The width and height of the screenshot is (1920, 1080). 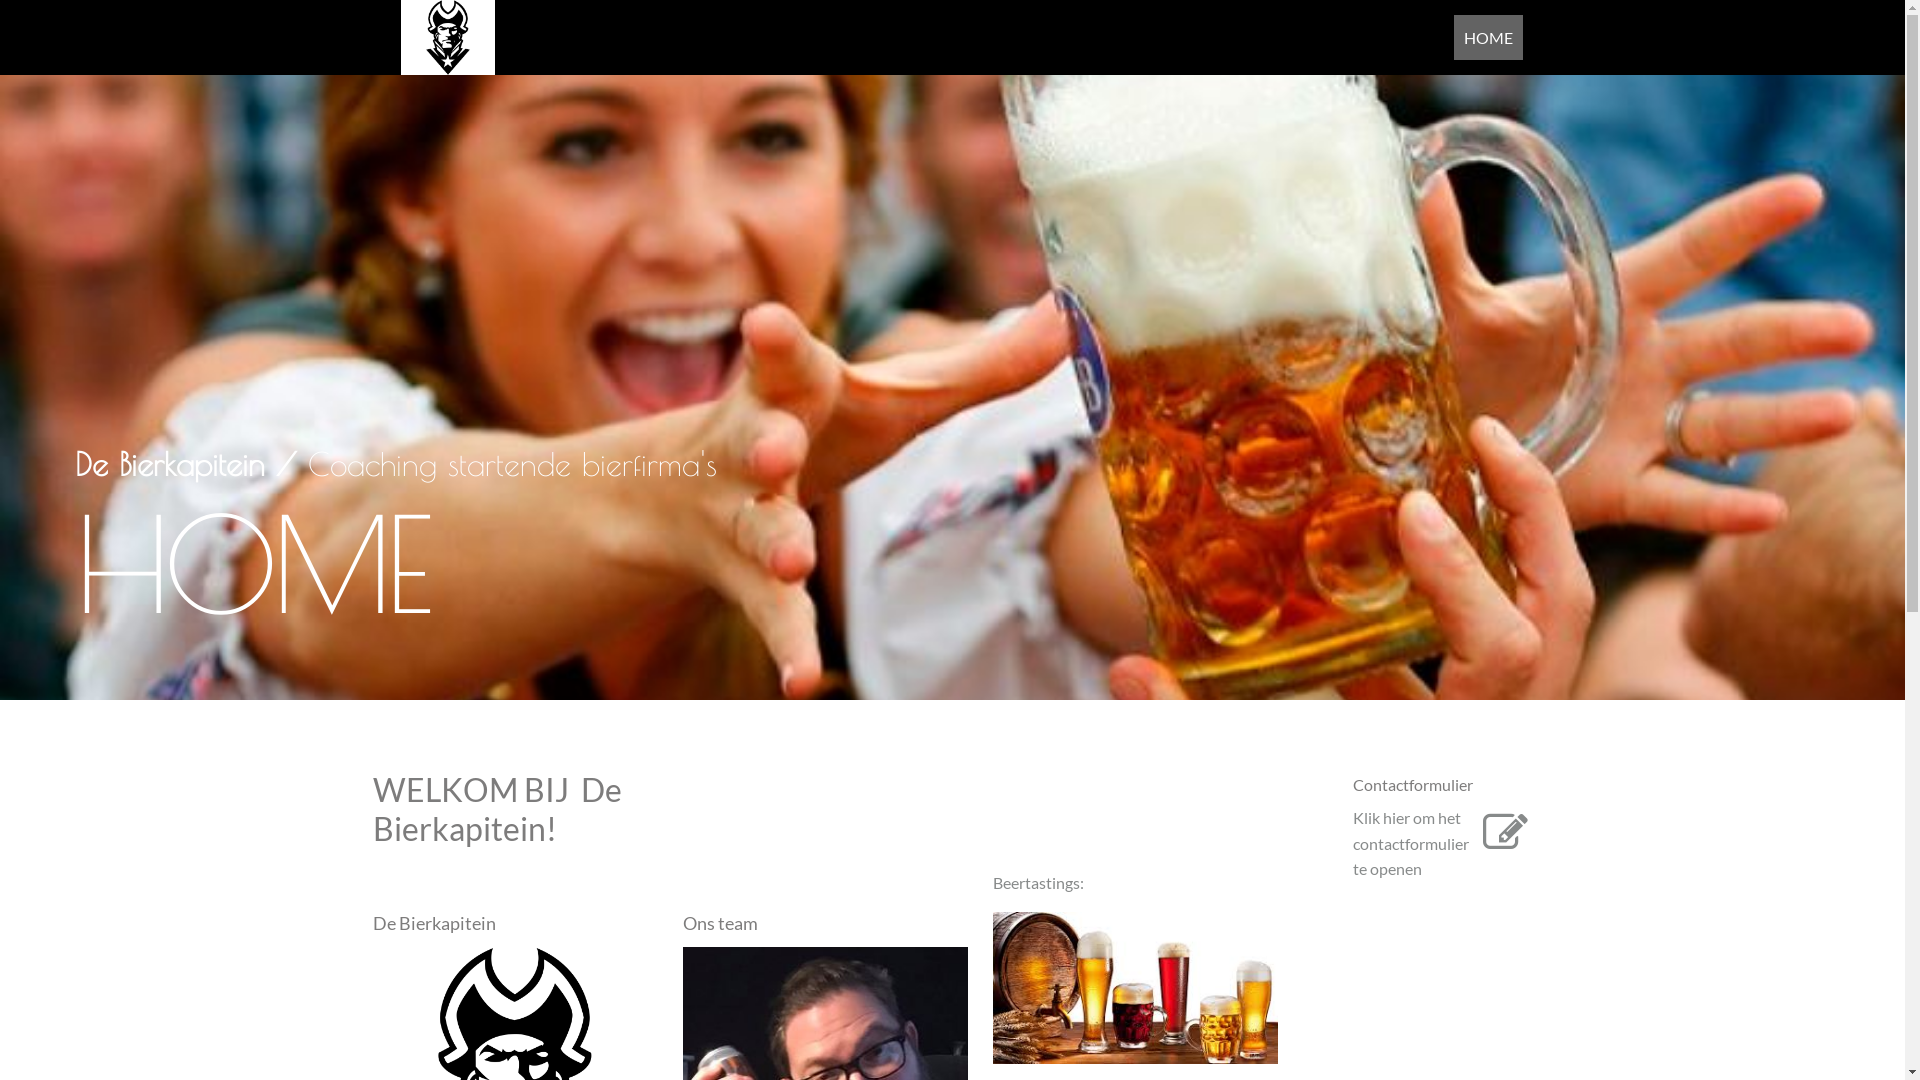 What do you see at coordinates (1442, 844) in the screenshot?
I see `Klik hier om het contactformulier te openen` at bounding box center [1442, 844].